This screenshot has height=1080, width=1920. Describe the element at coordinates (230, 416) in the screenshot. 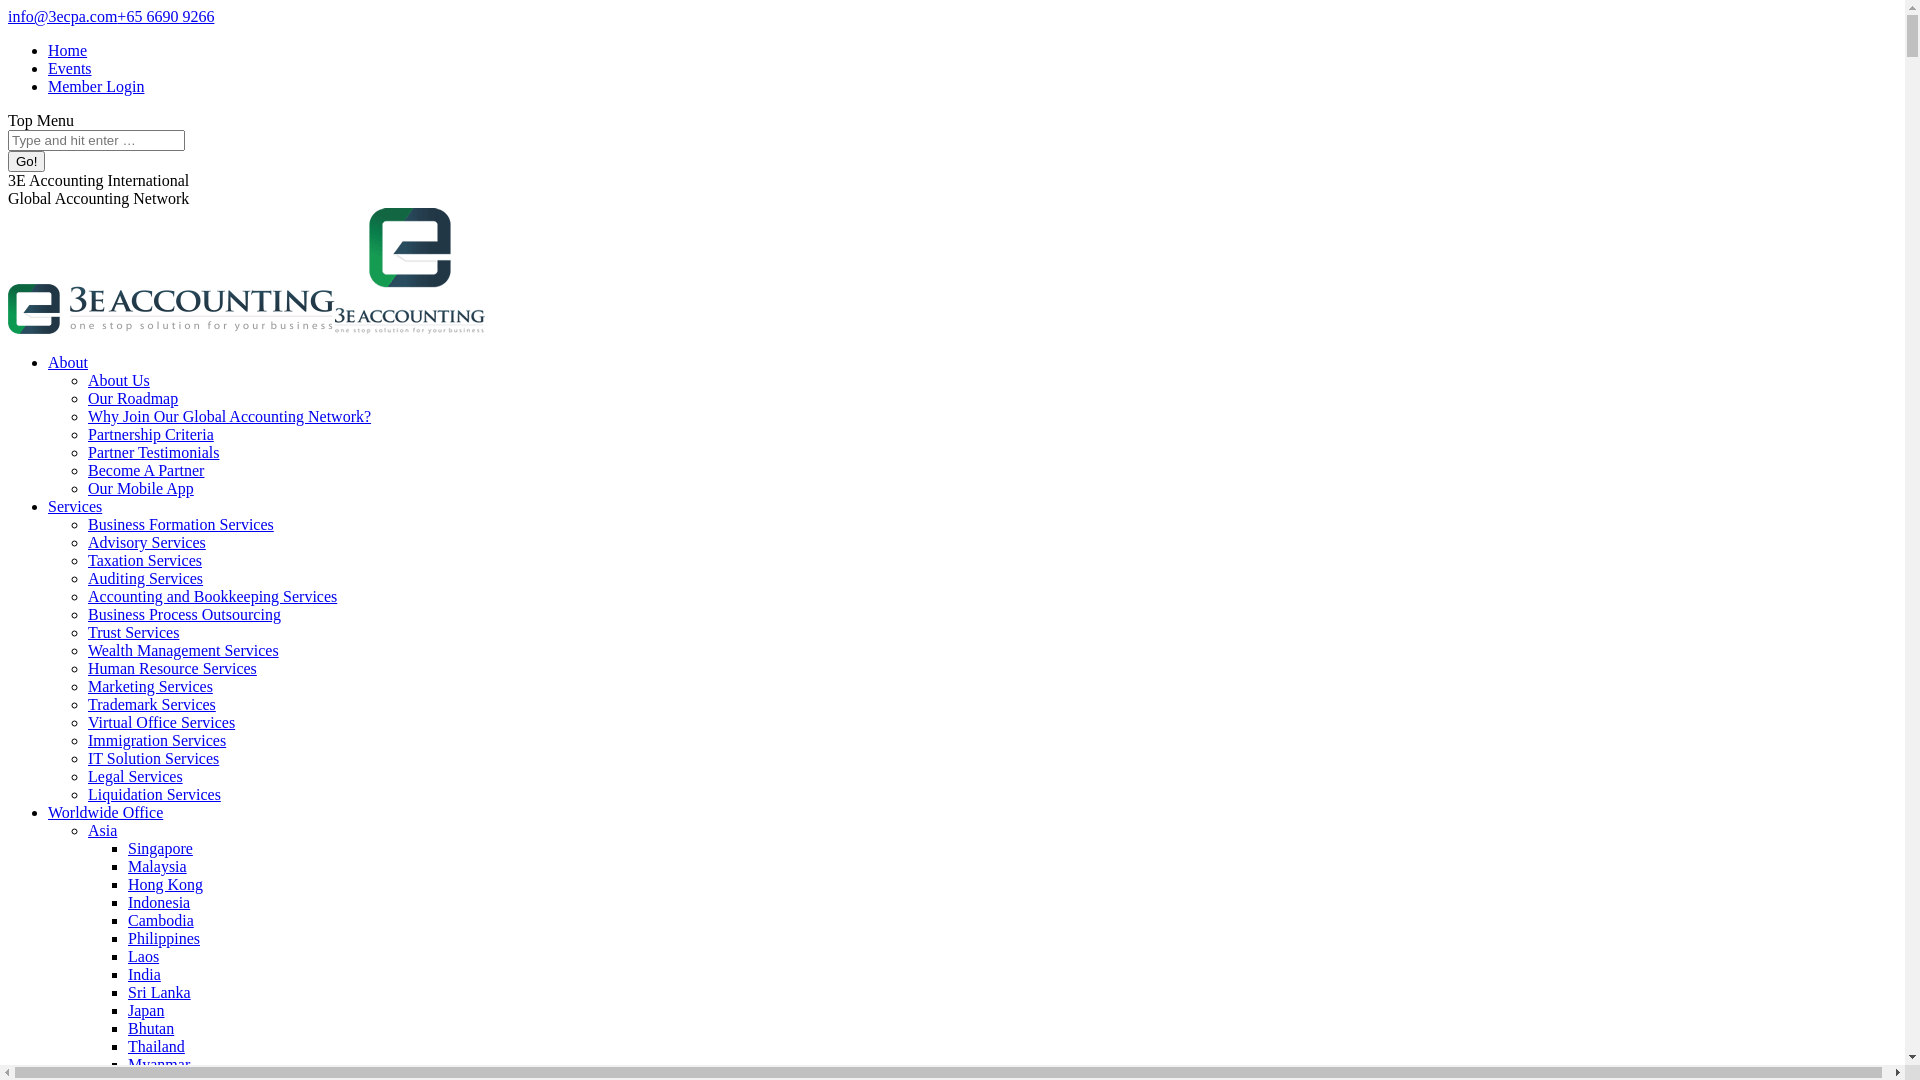

I see `Why Join Our Global Accounting Network?` at that location.